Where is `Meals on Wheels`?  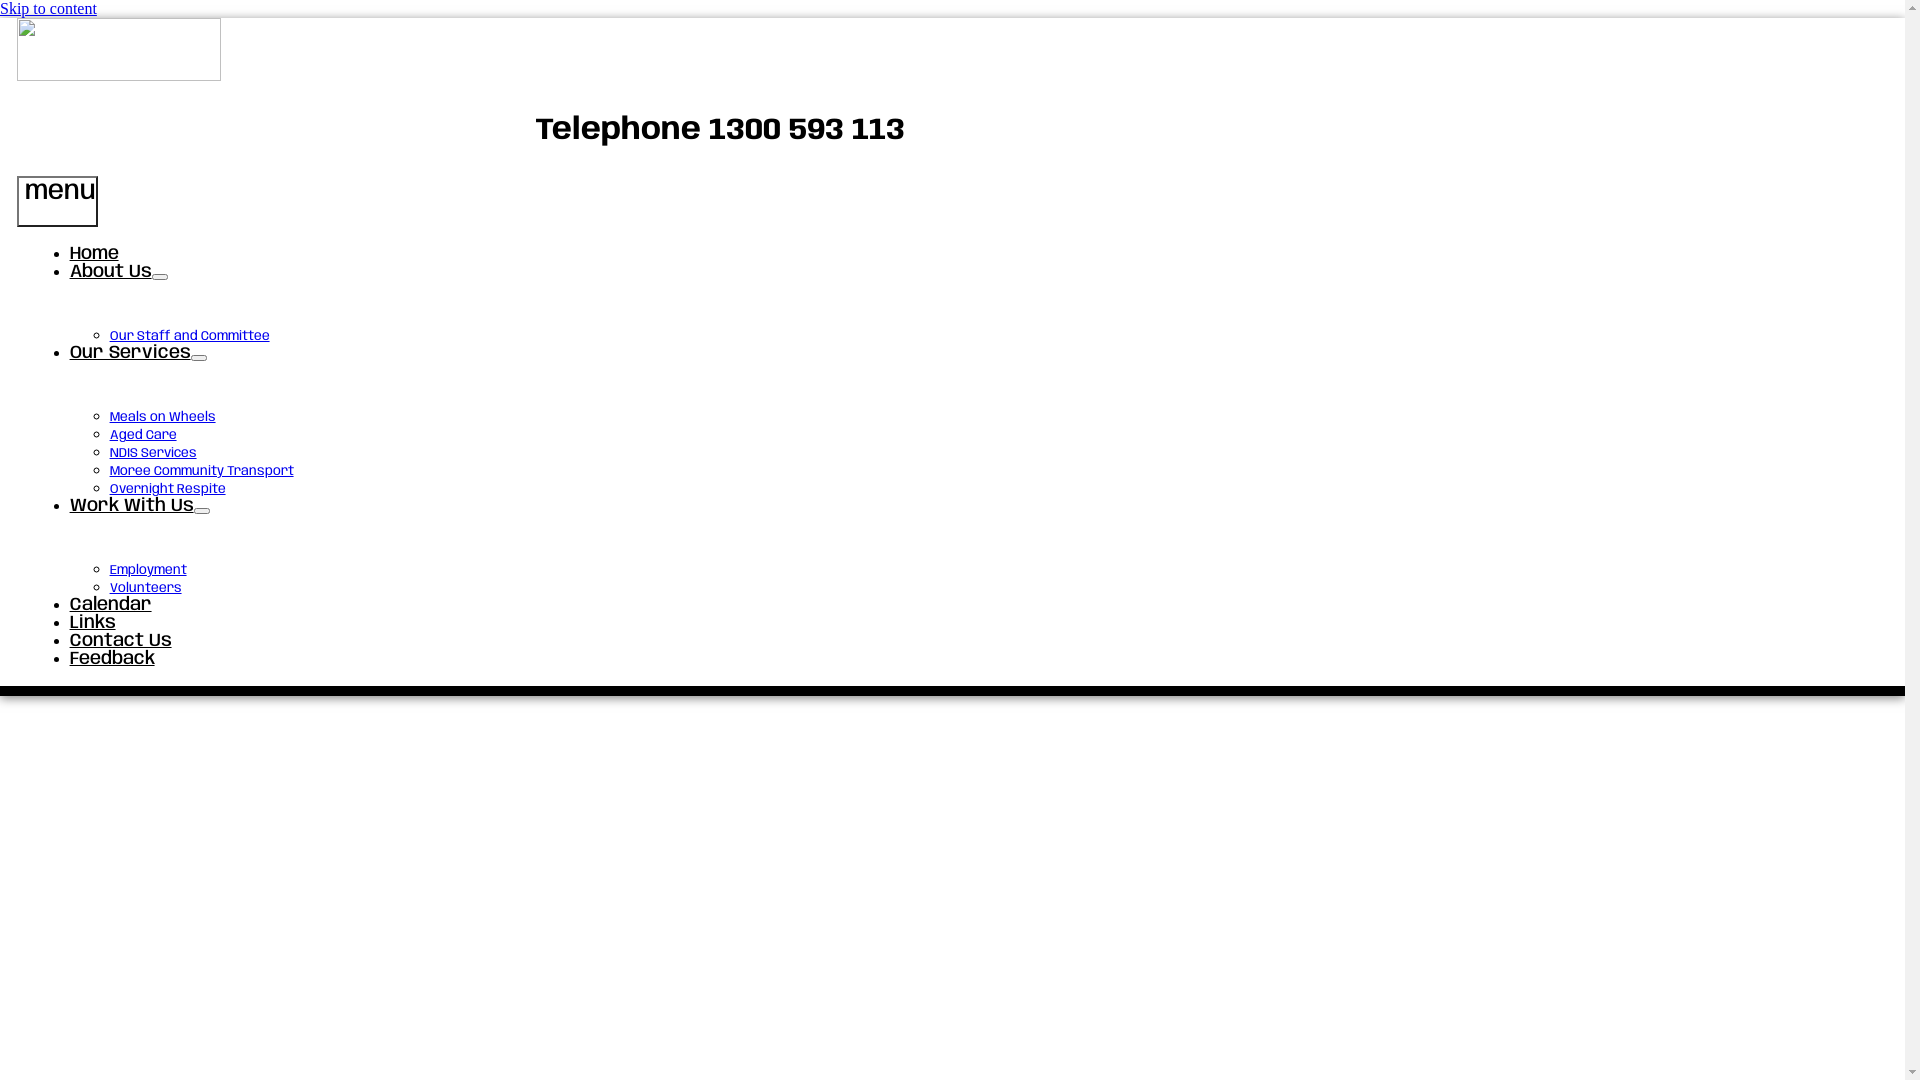
Meals on Wheels is located at coordinates (163, 418).